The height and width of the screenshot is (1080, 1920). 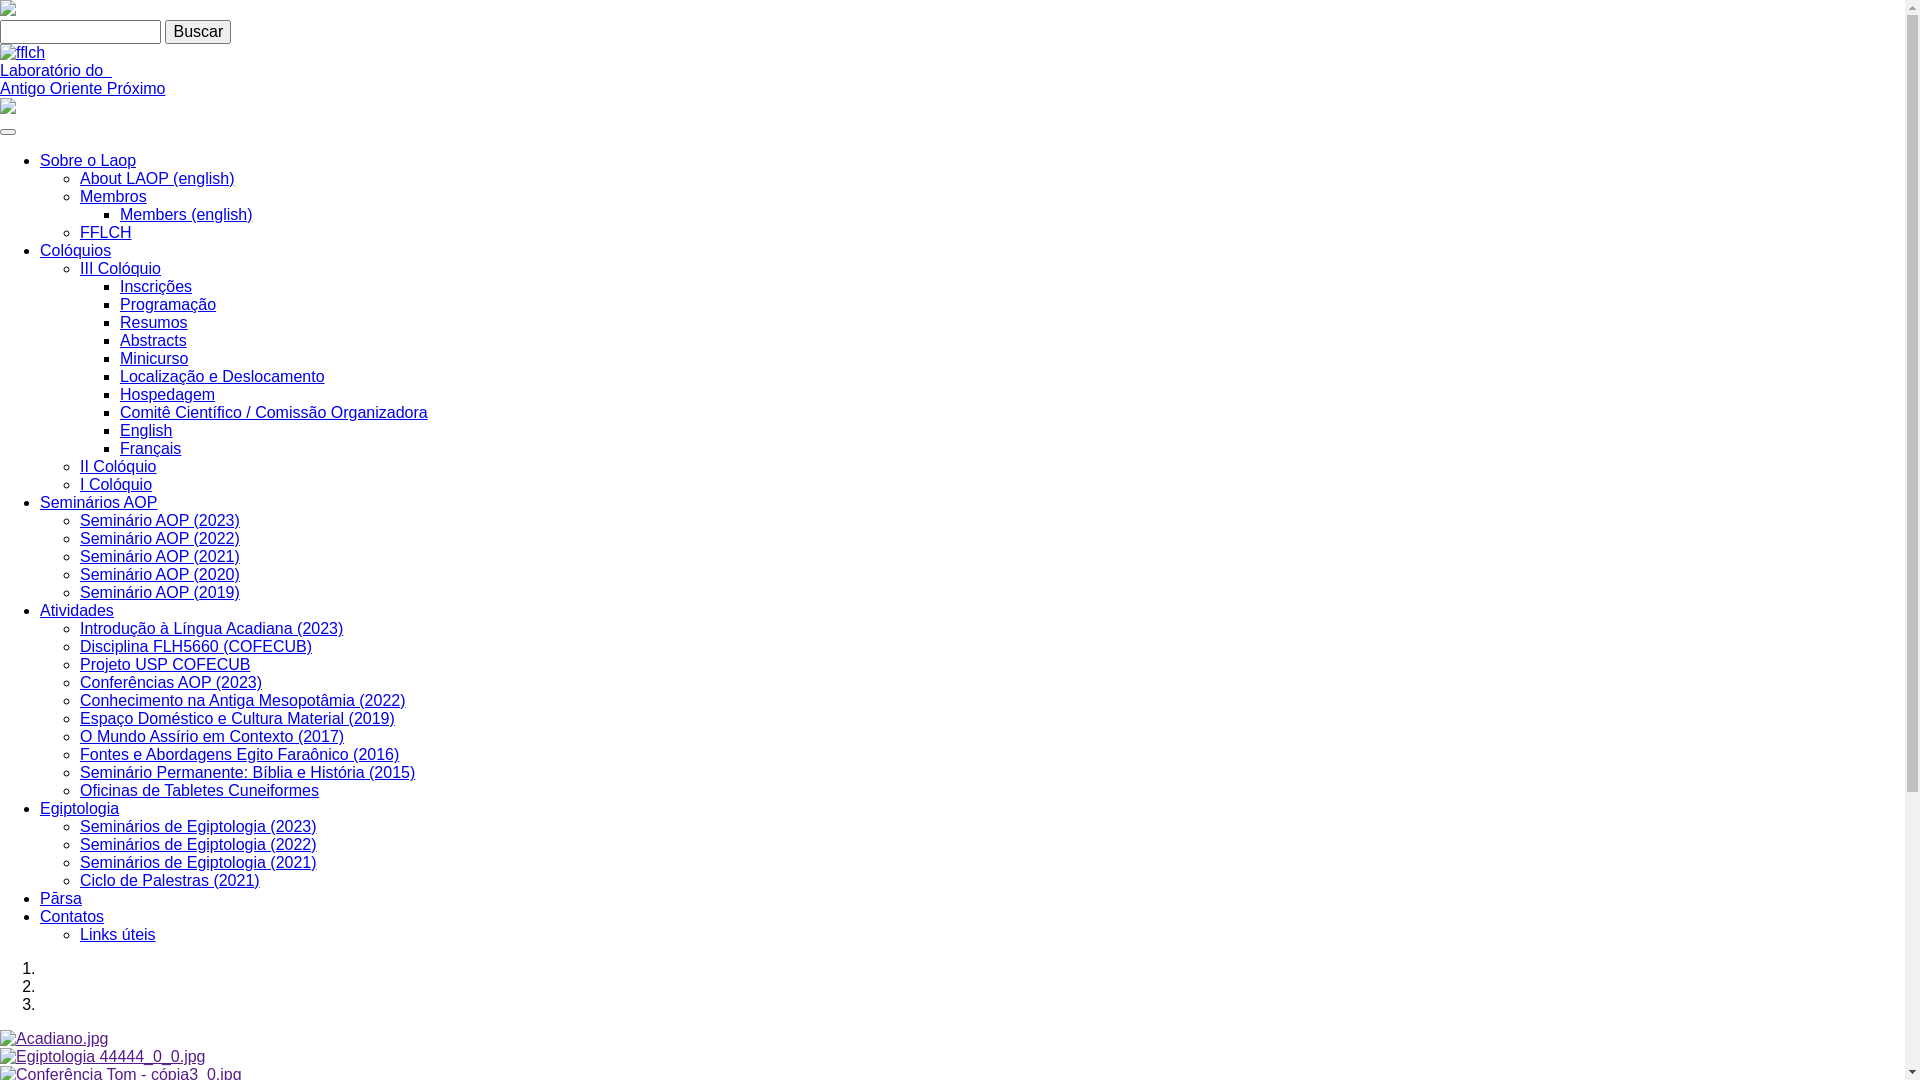 I want to click on Projeto USP COFECUB, so click(x=165, y=664).